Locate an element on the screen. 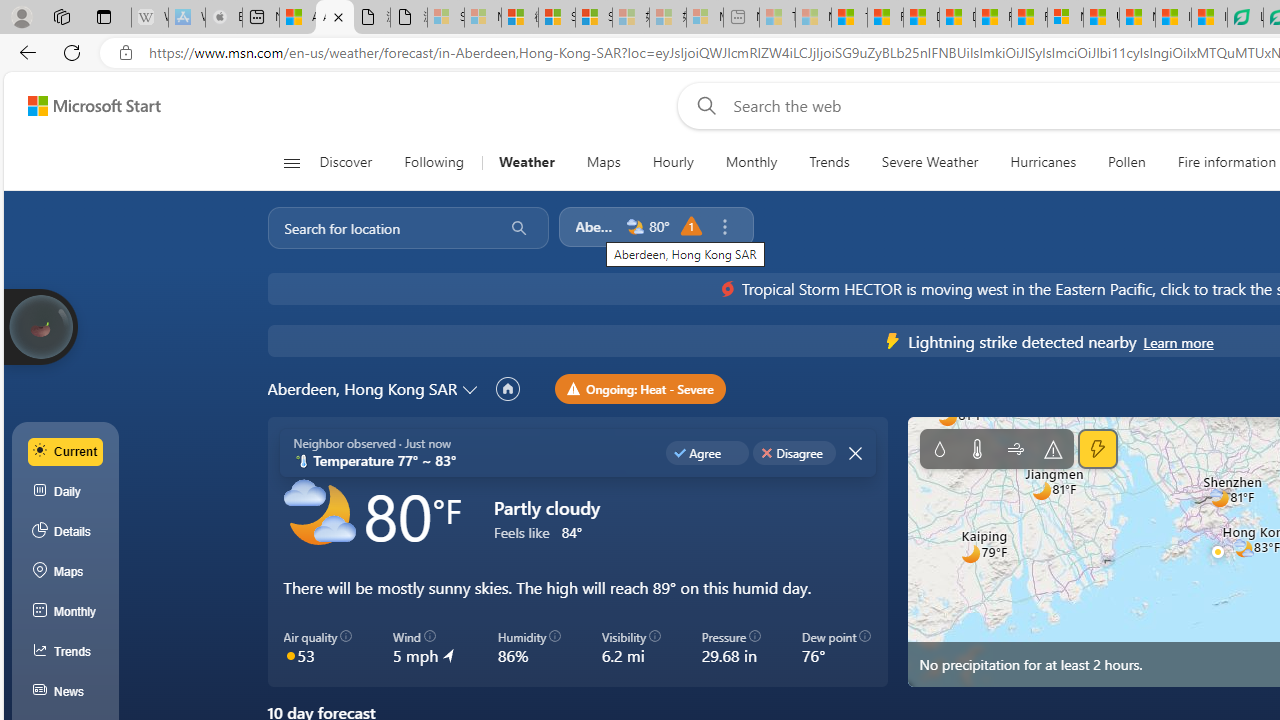  Pressure 29.68 in is located at coordinates (731, 648).